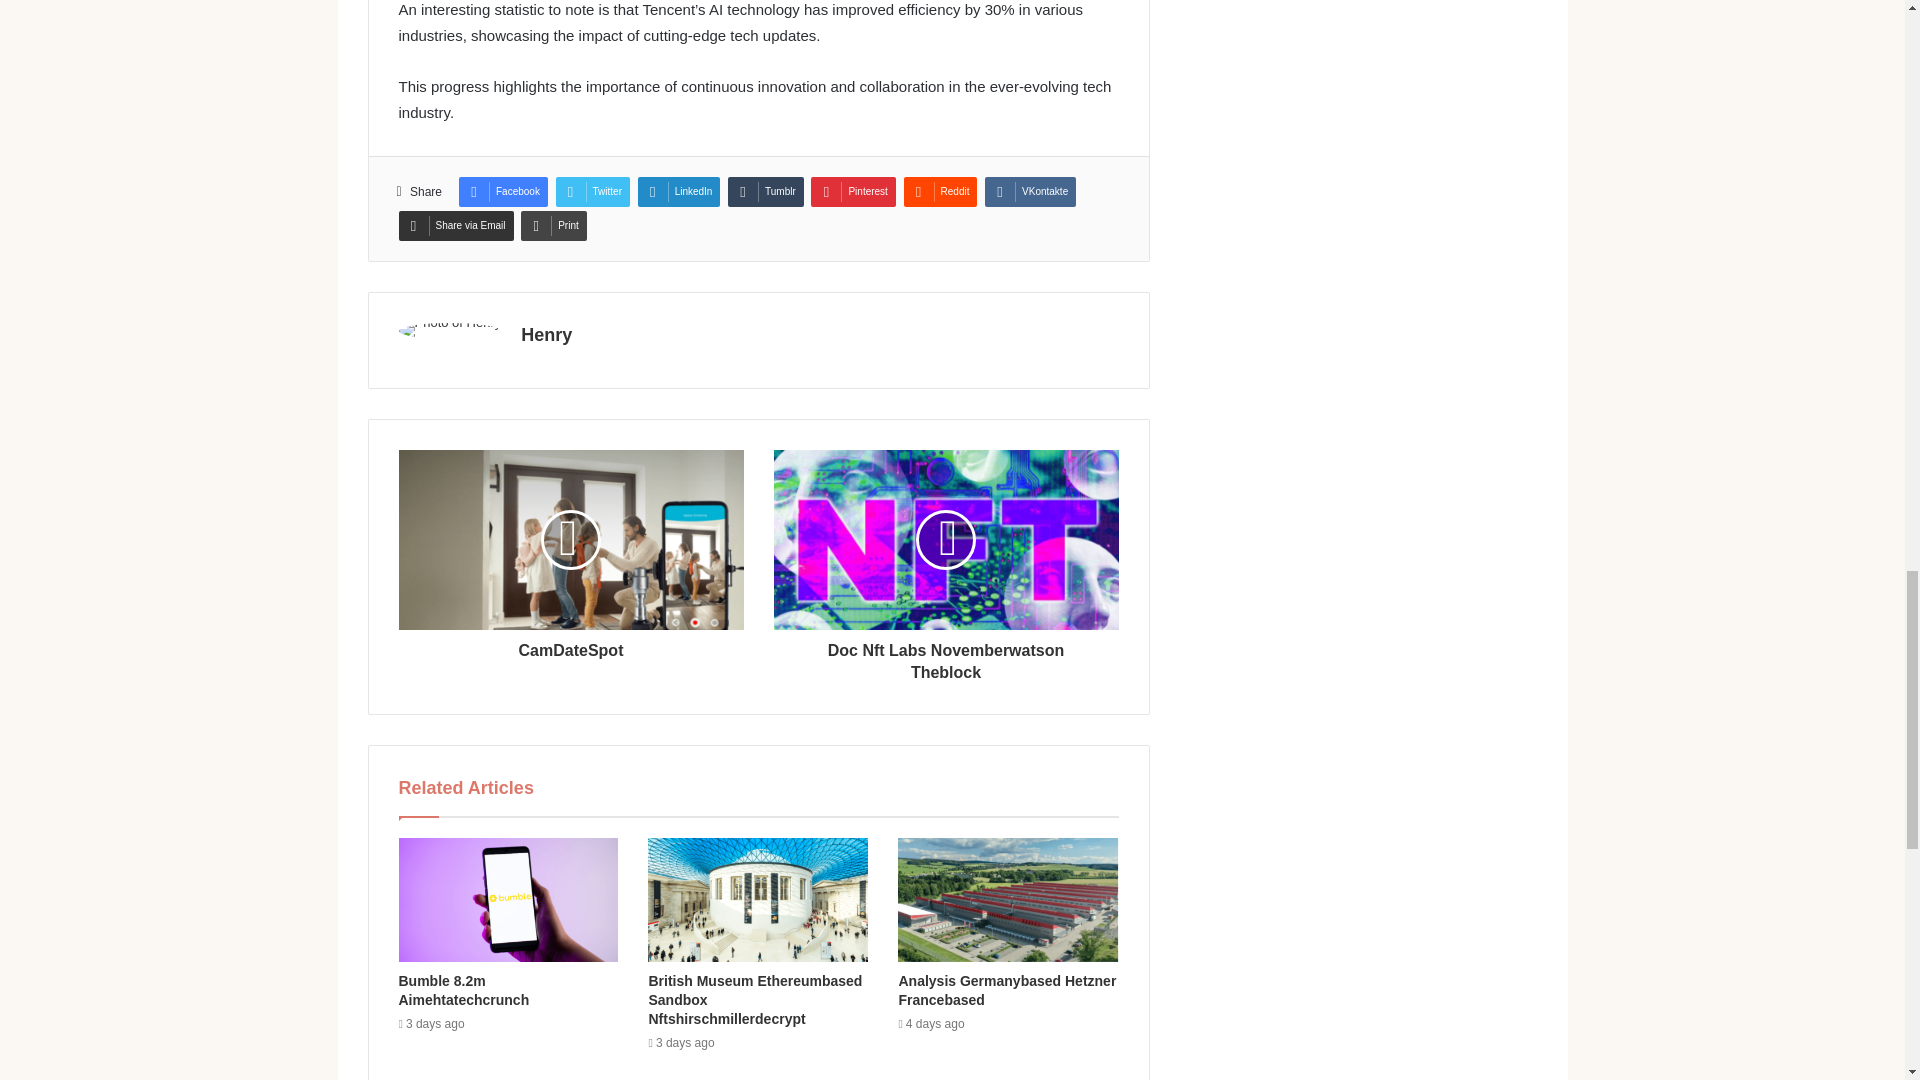  I want to click on Twitter, so click(592, 192).